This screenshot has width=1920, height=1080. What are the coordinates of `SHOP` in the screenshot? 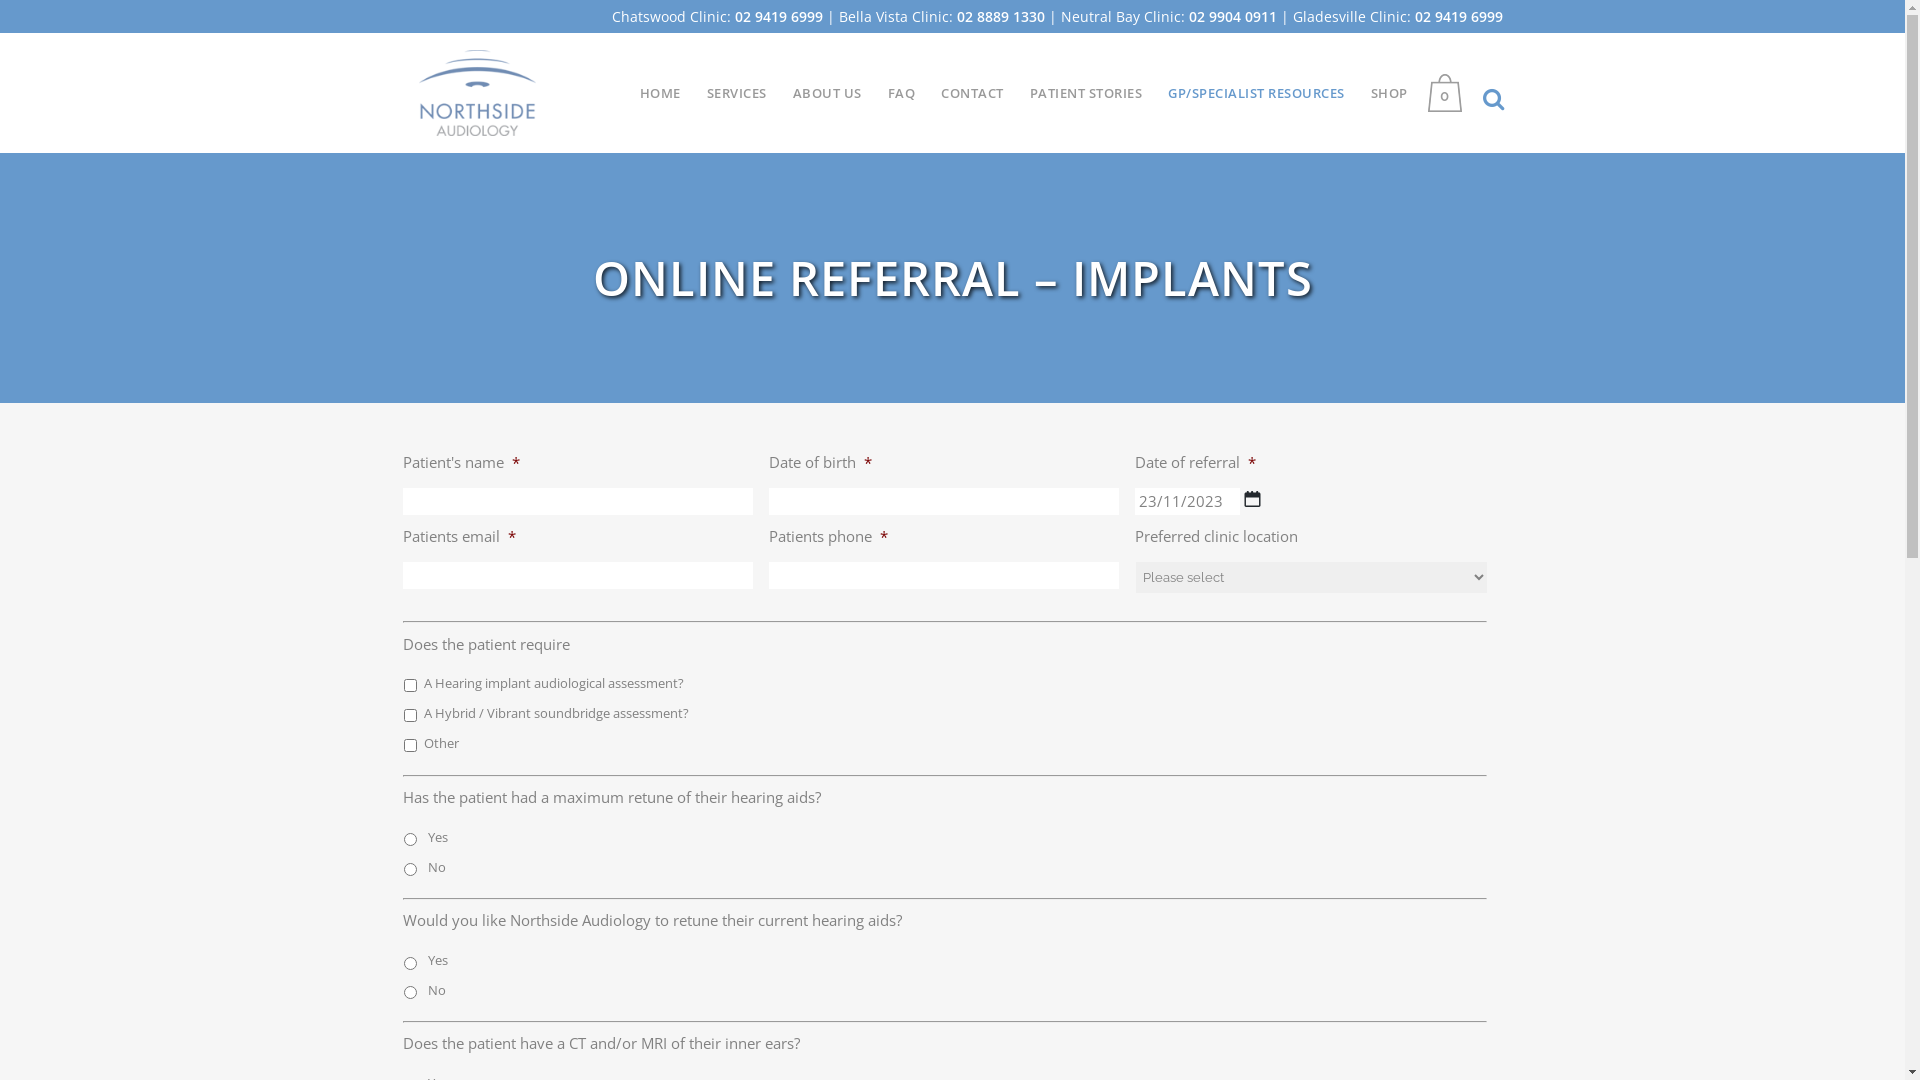 It's located at (1390, 93).